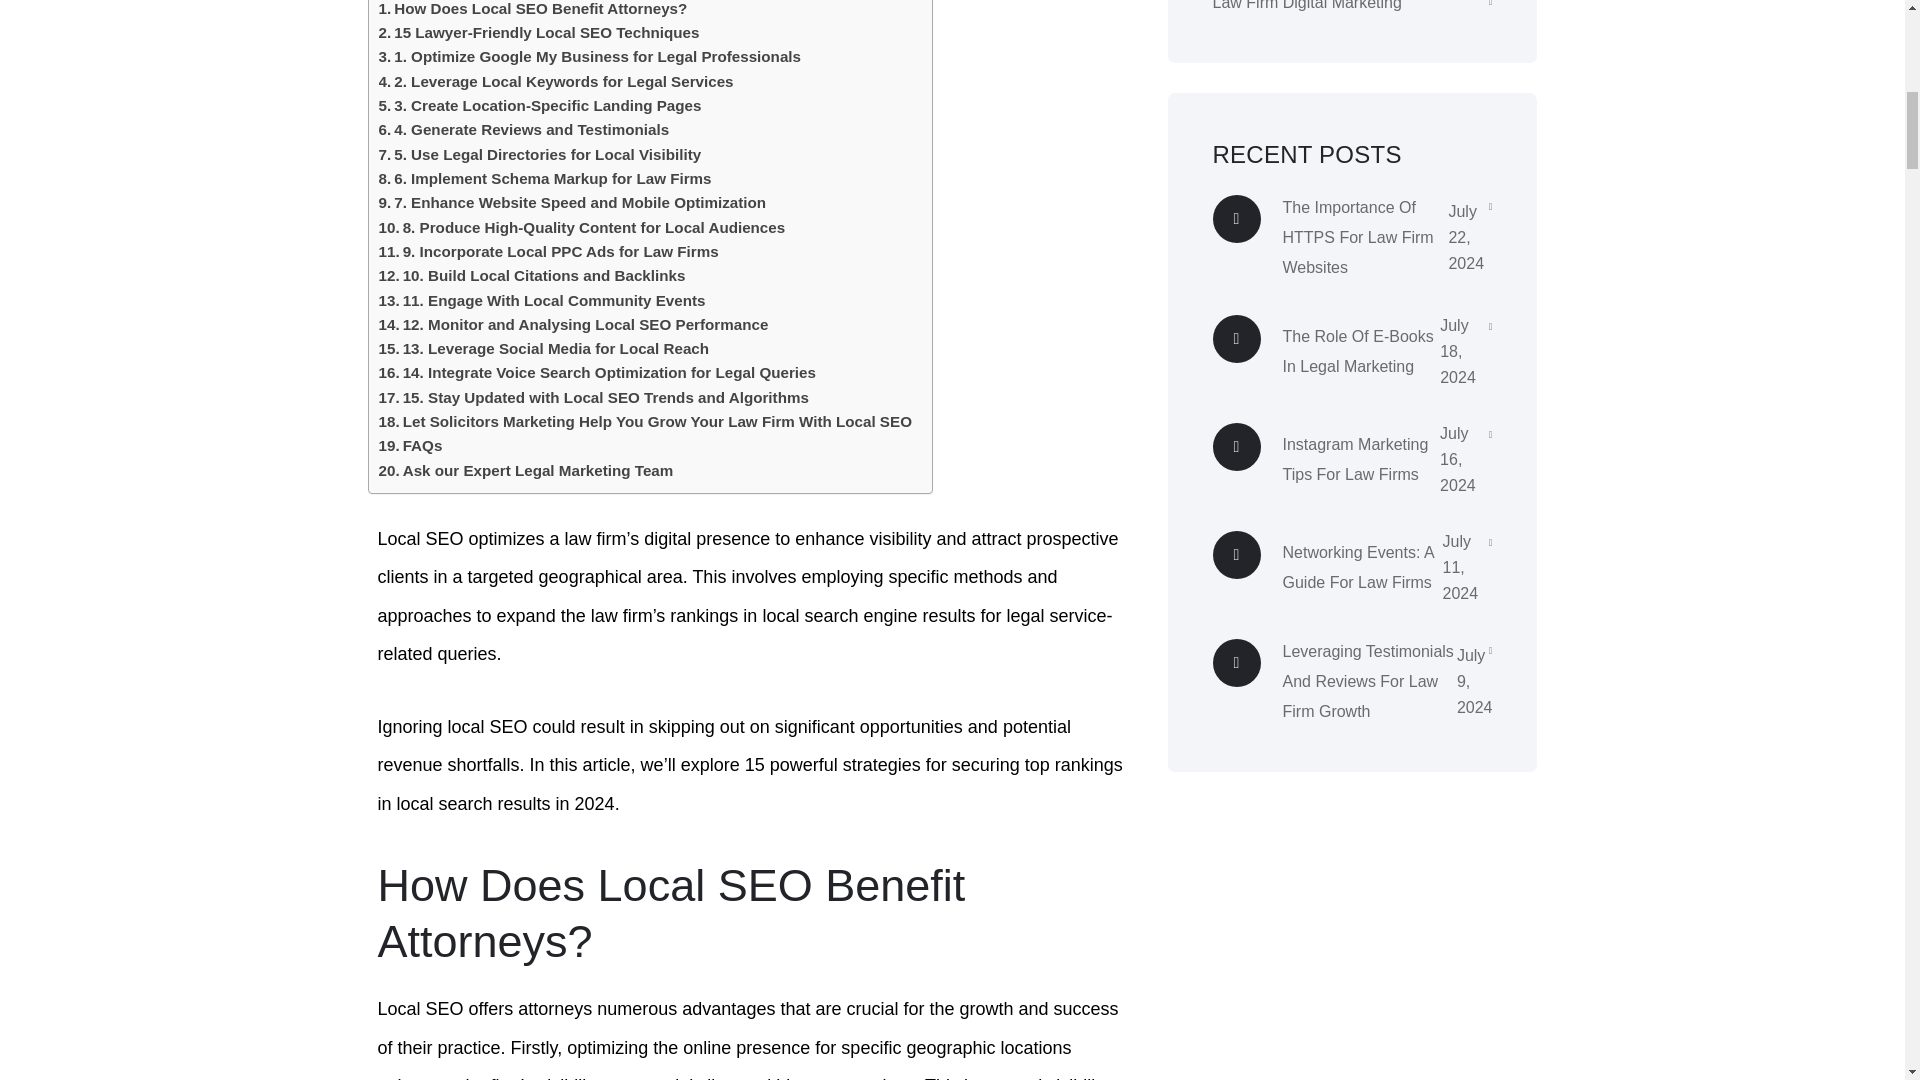  Describe the element at coordinates (539, 154) in the screenshot. I see `5. Use Legal Directories for Local Visibility` at that location.